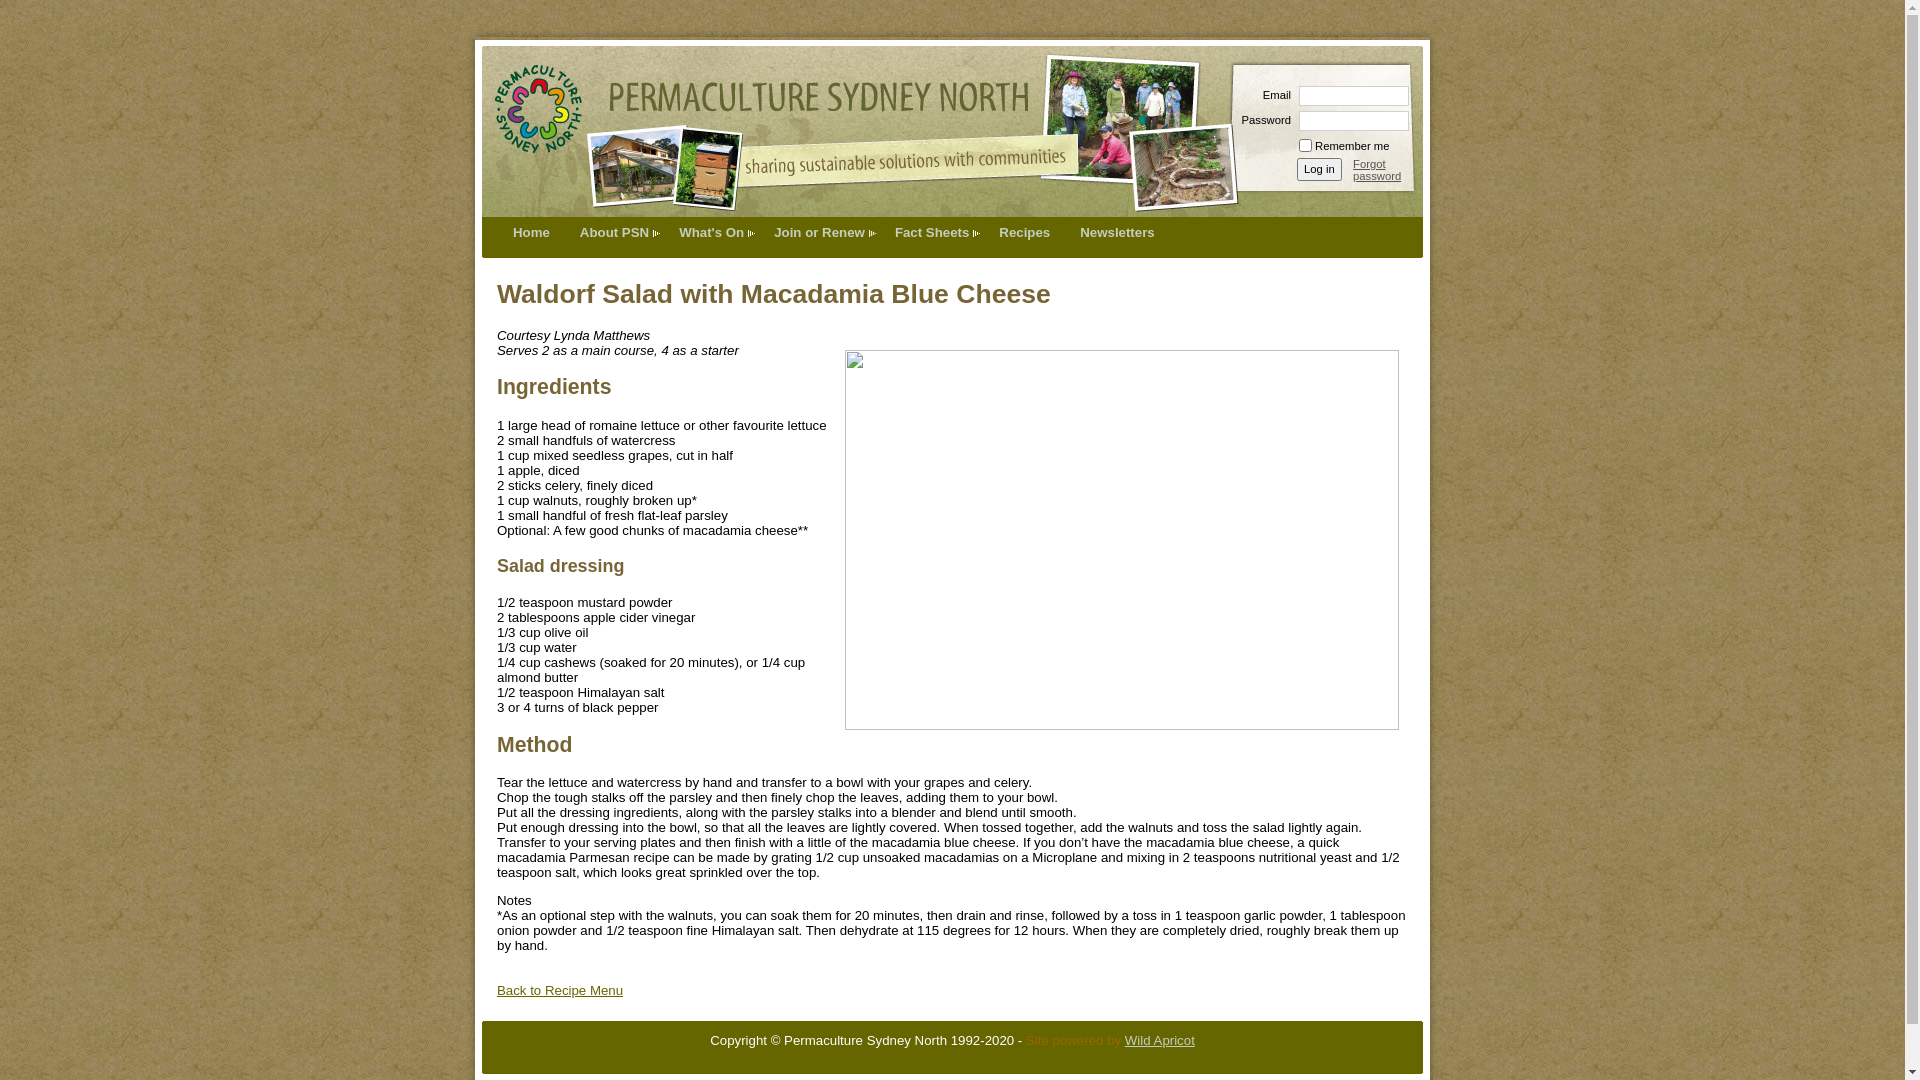 The width and height of the screenshot is (1920, 1080). I want to click on Forgot password, so click(1388, 170).